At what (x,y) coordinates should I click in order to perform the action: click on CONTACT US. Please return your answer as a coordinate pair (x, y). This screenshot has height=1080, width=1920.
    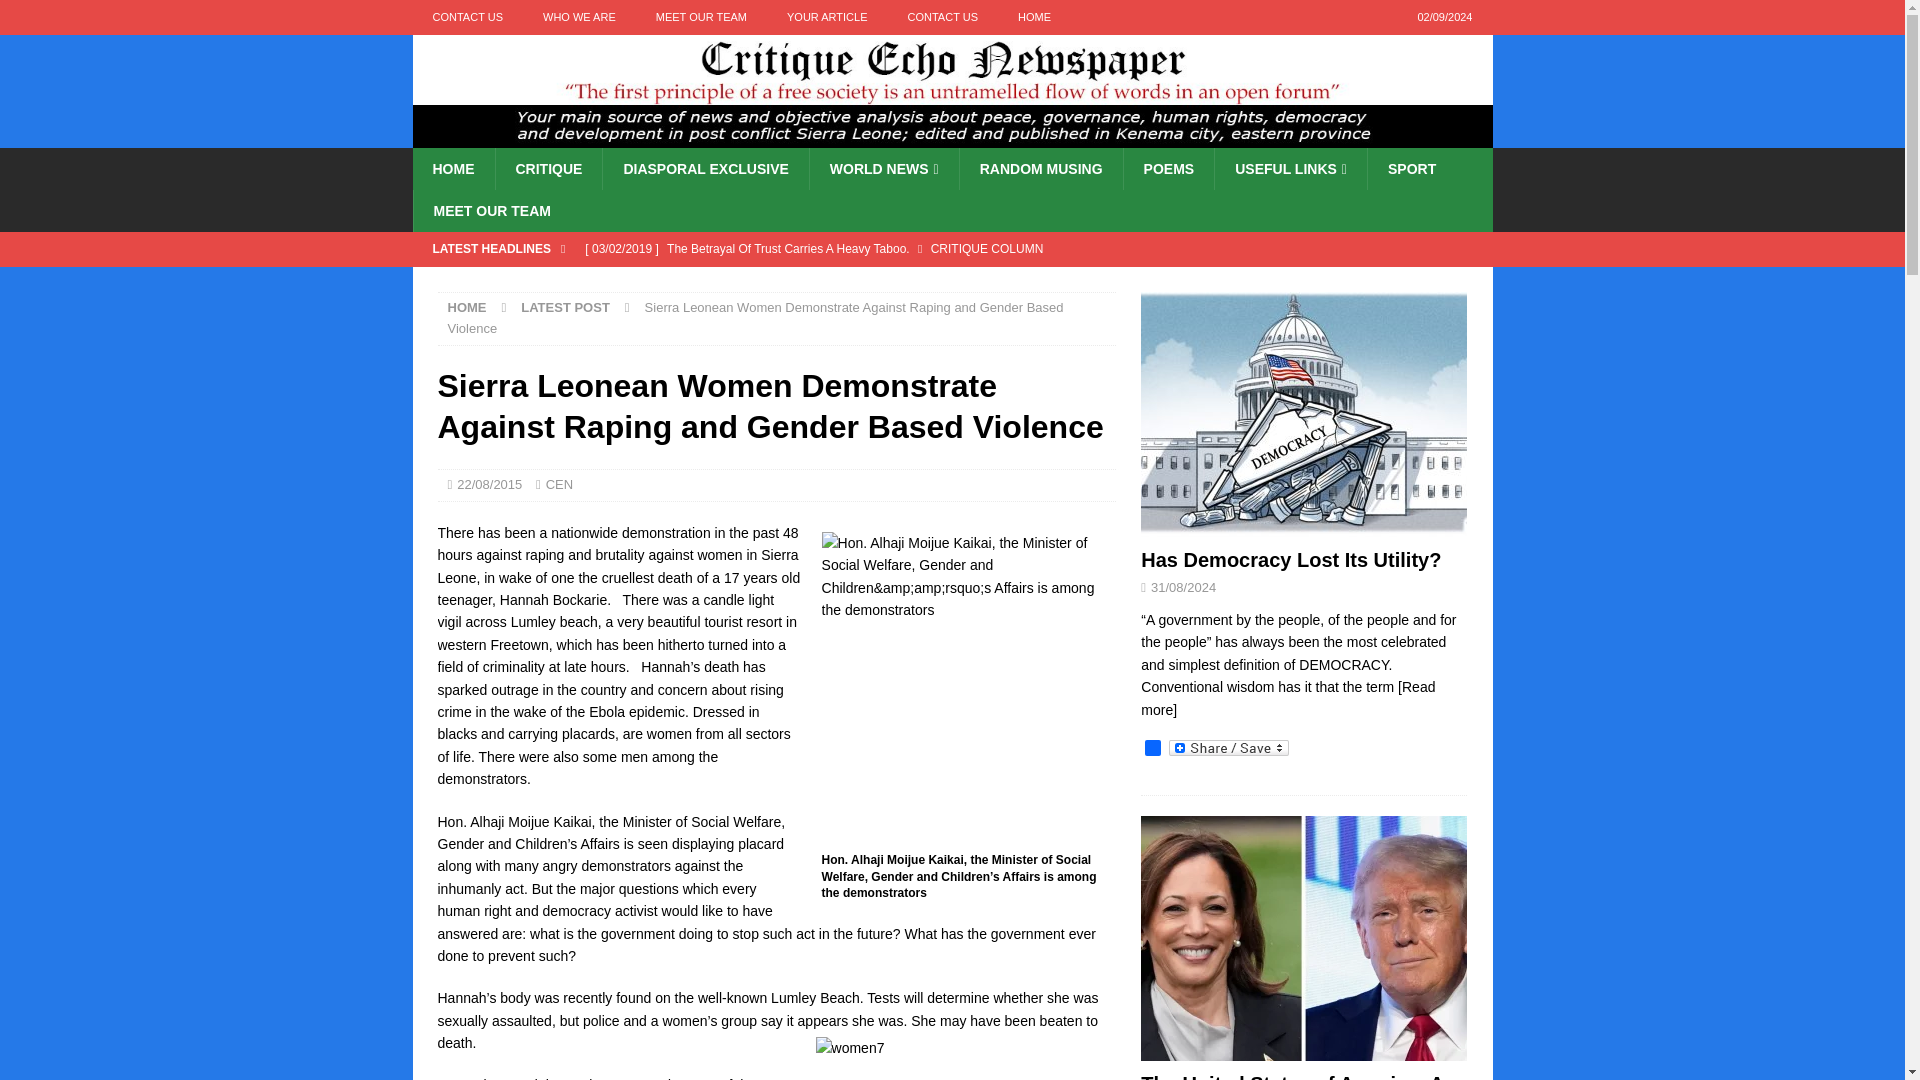
    Looking at the image, I should click on (467, 17).